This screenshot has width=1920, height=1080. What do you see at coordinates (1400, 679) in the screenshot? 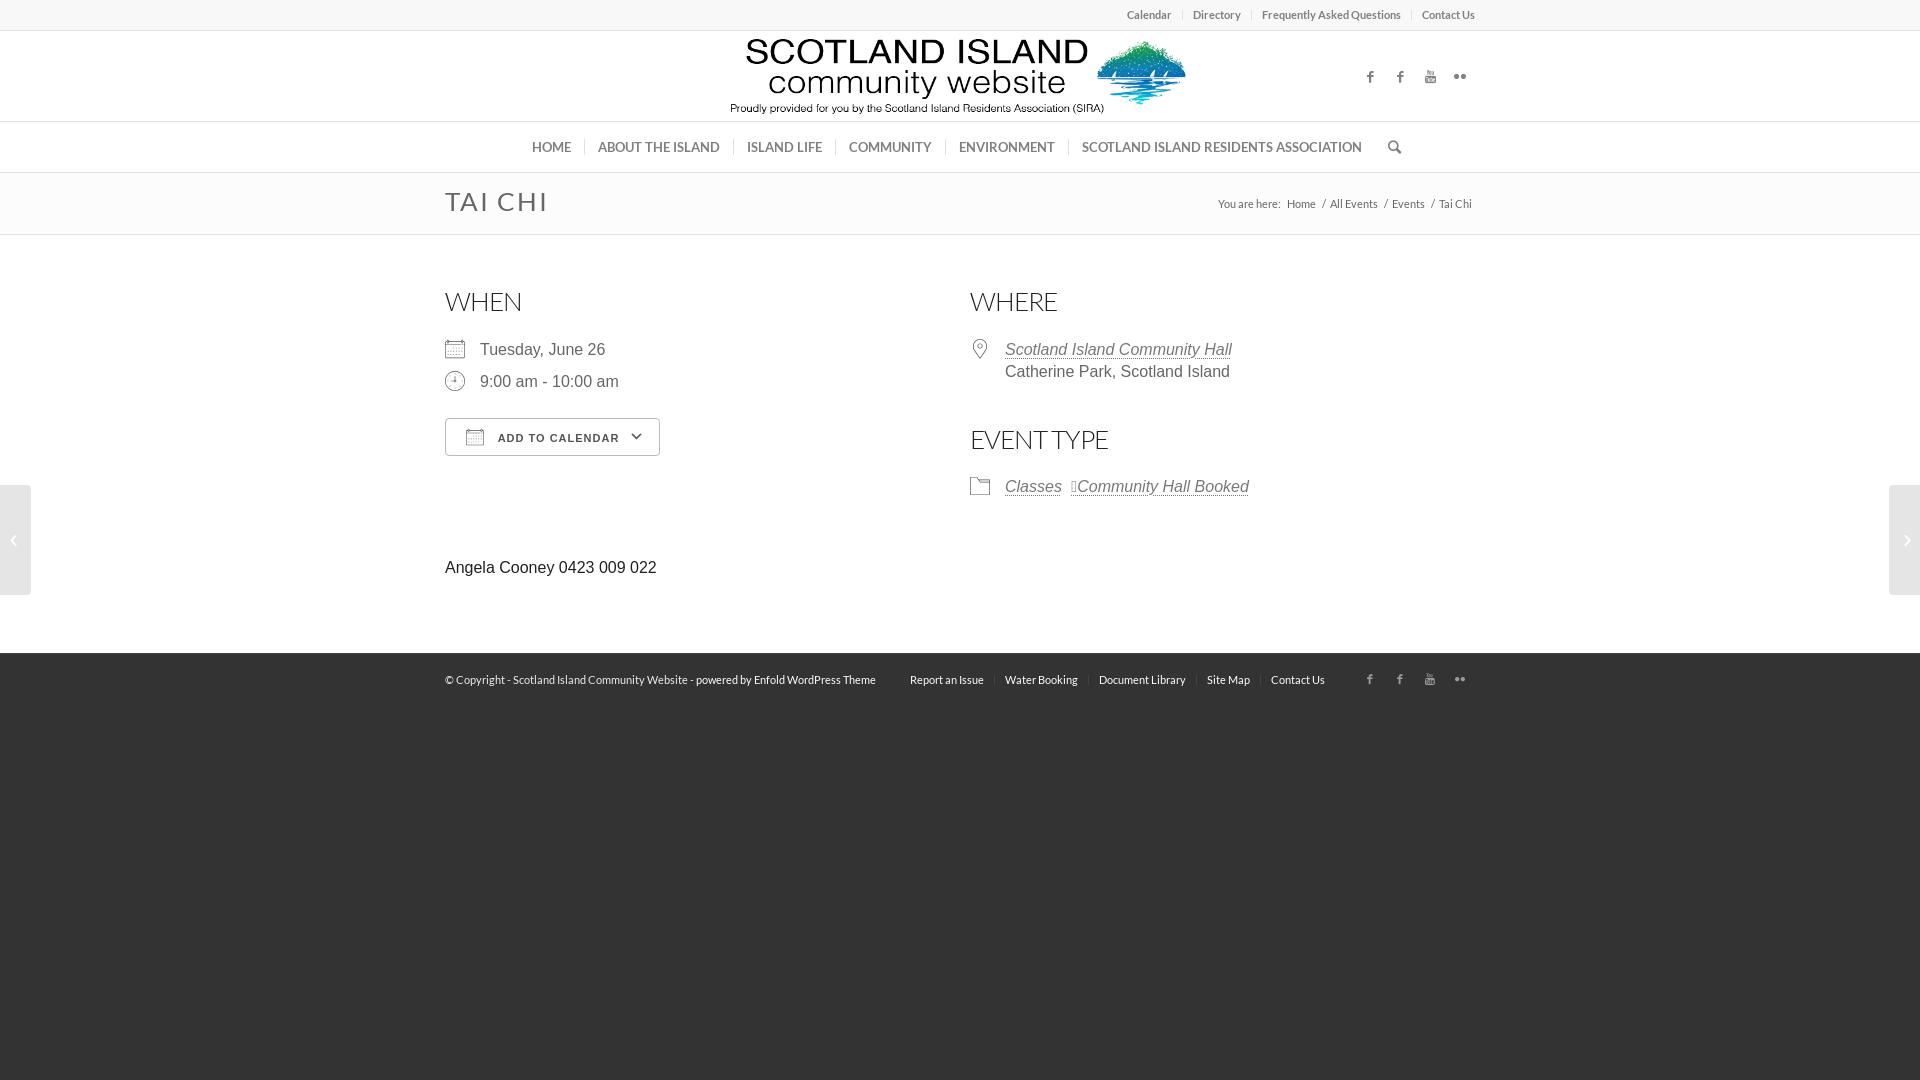
I see `Facebook` at bounding box center [1400, 679].